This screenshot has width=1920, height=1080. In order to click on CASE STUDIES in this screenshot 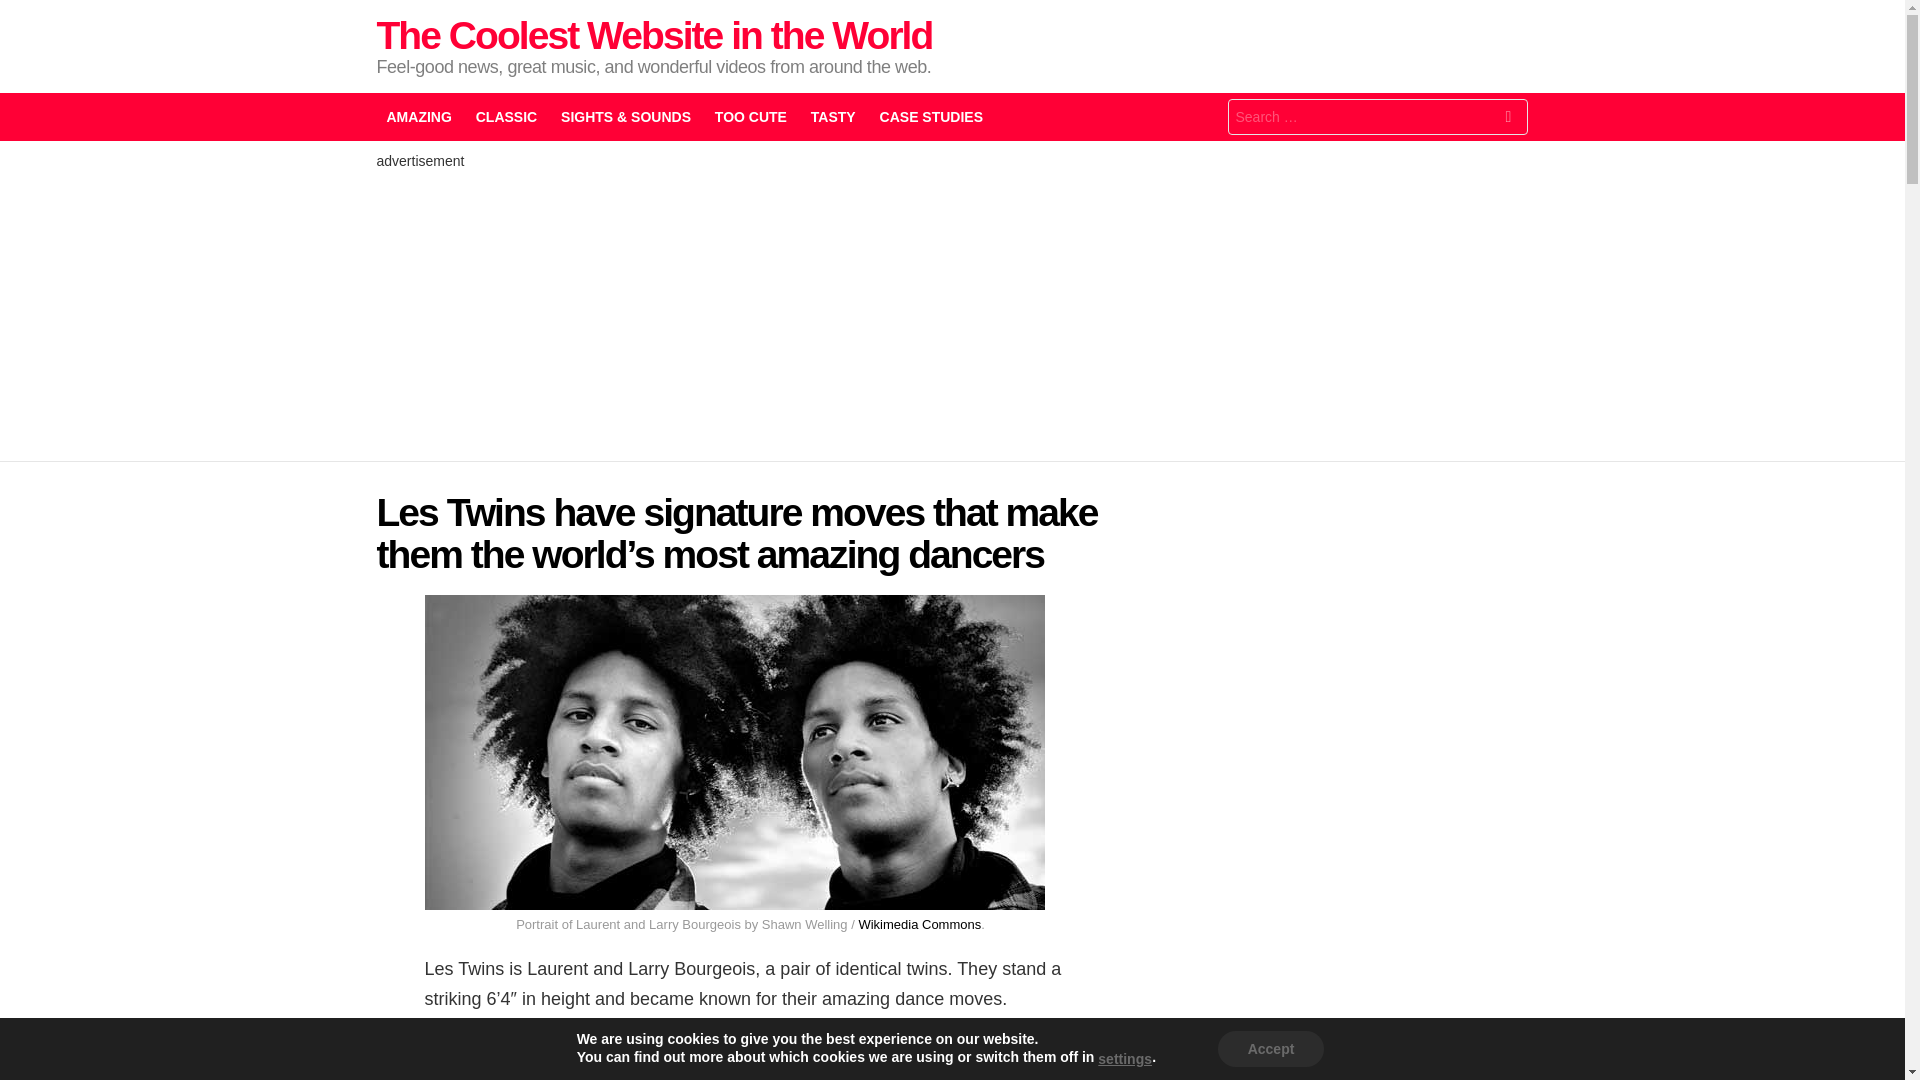, I will do `click(930, 116)`.